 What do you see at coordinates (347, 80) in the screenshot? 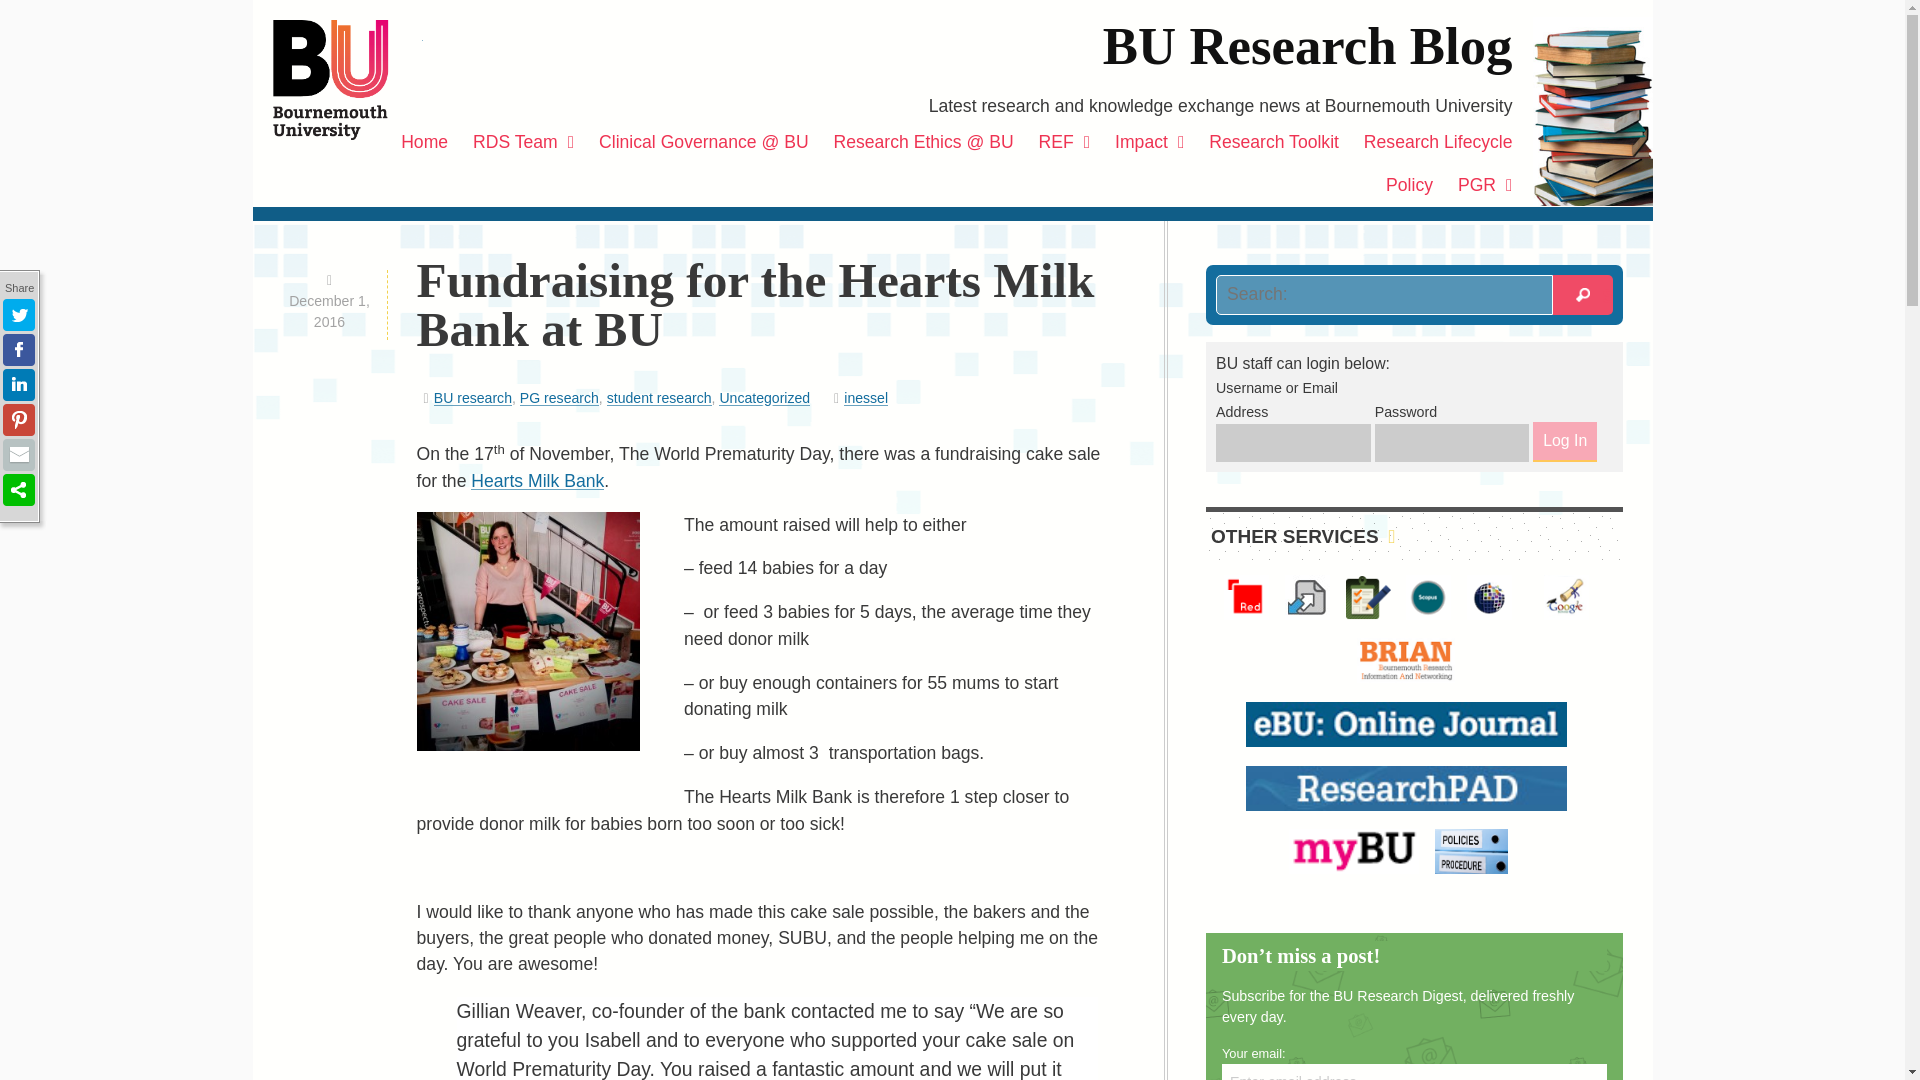
I see `Bournemouth University` at bounding box center [347, 80].